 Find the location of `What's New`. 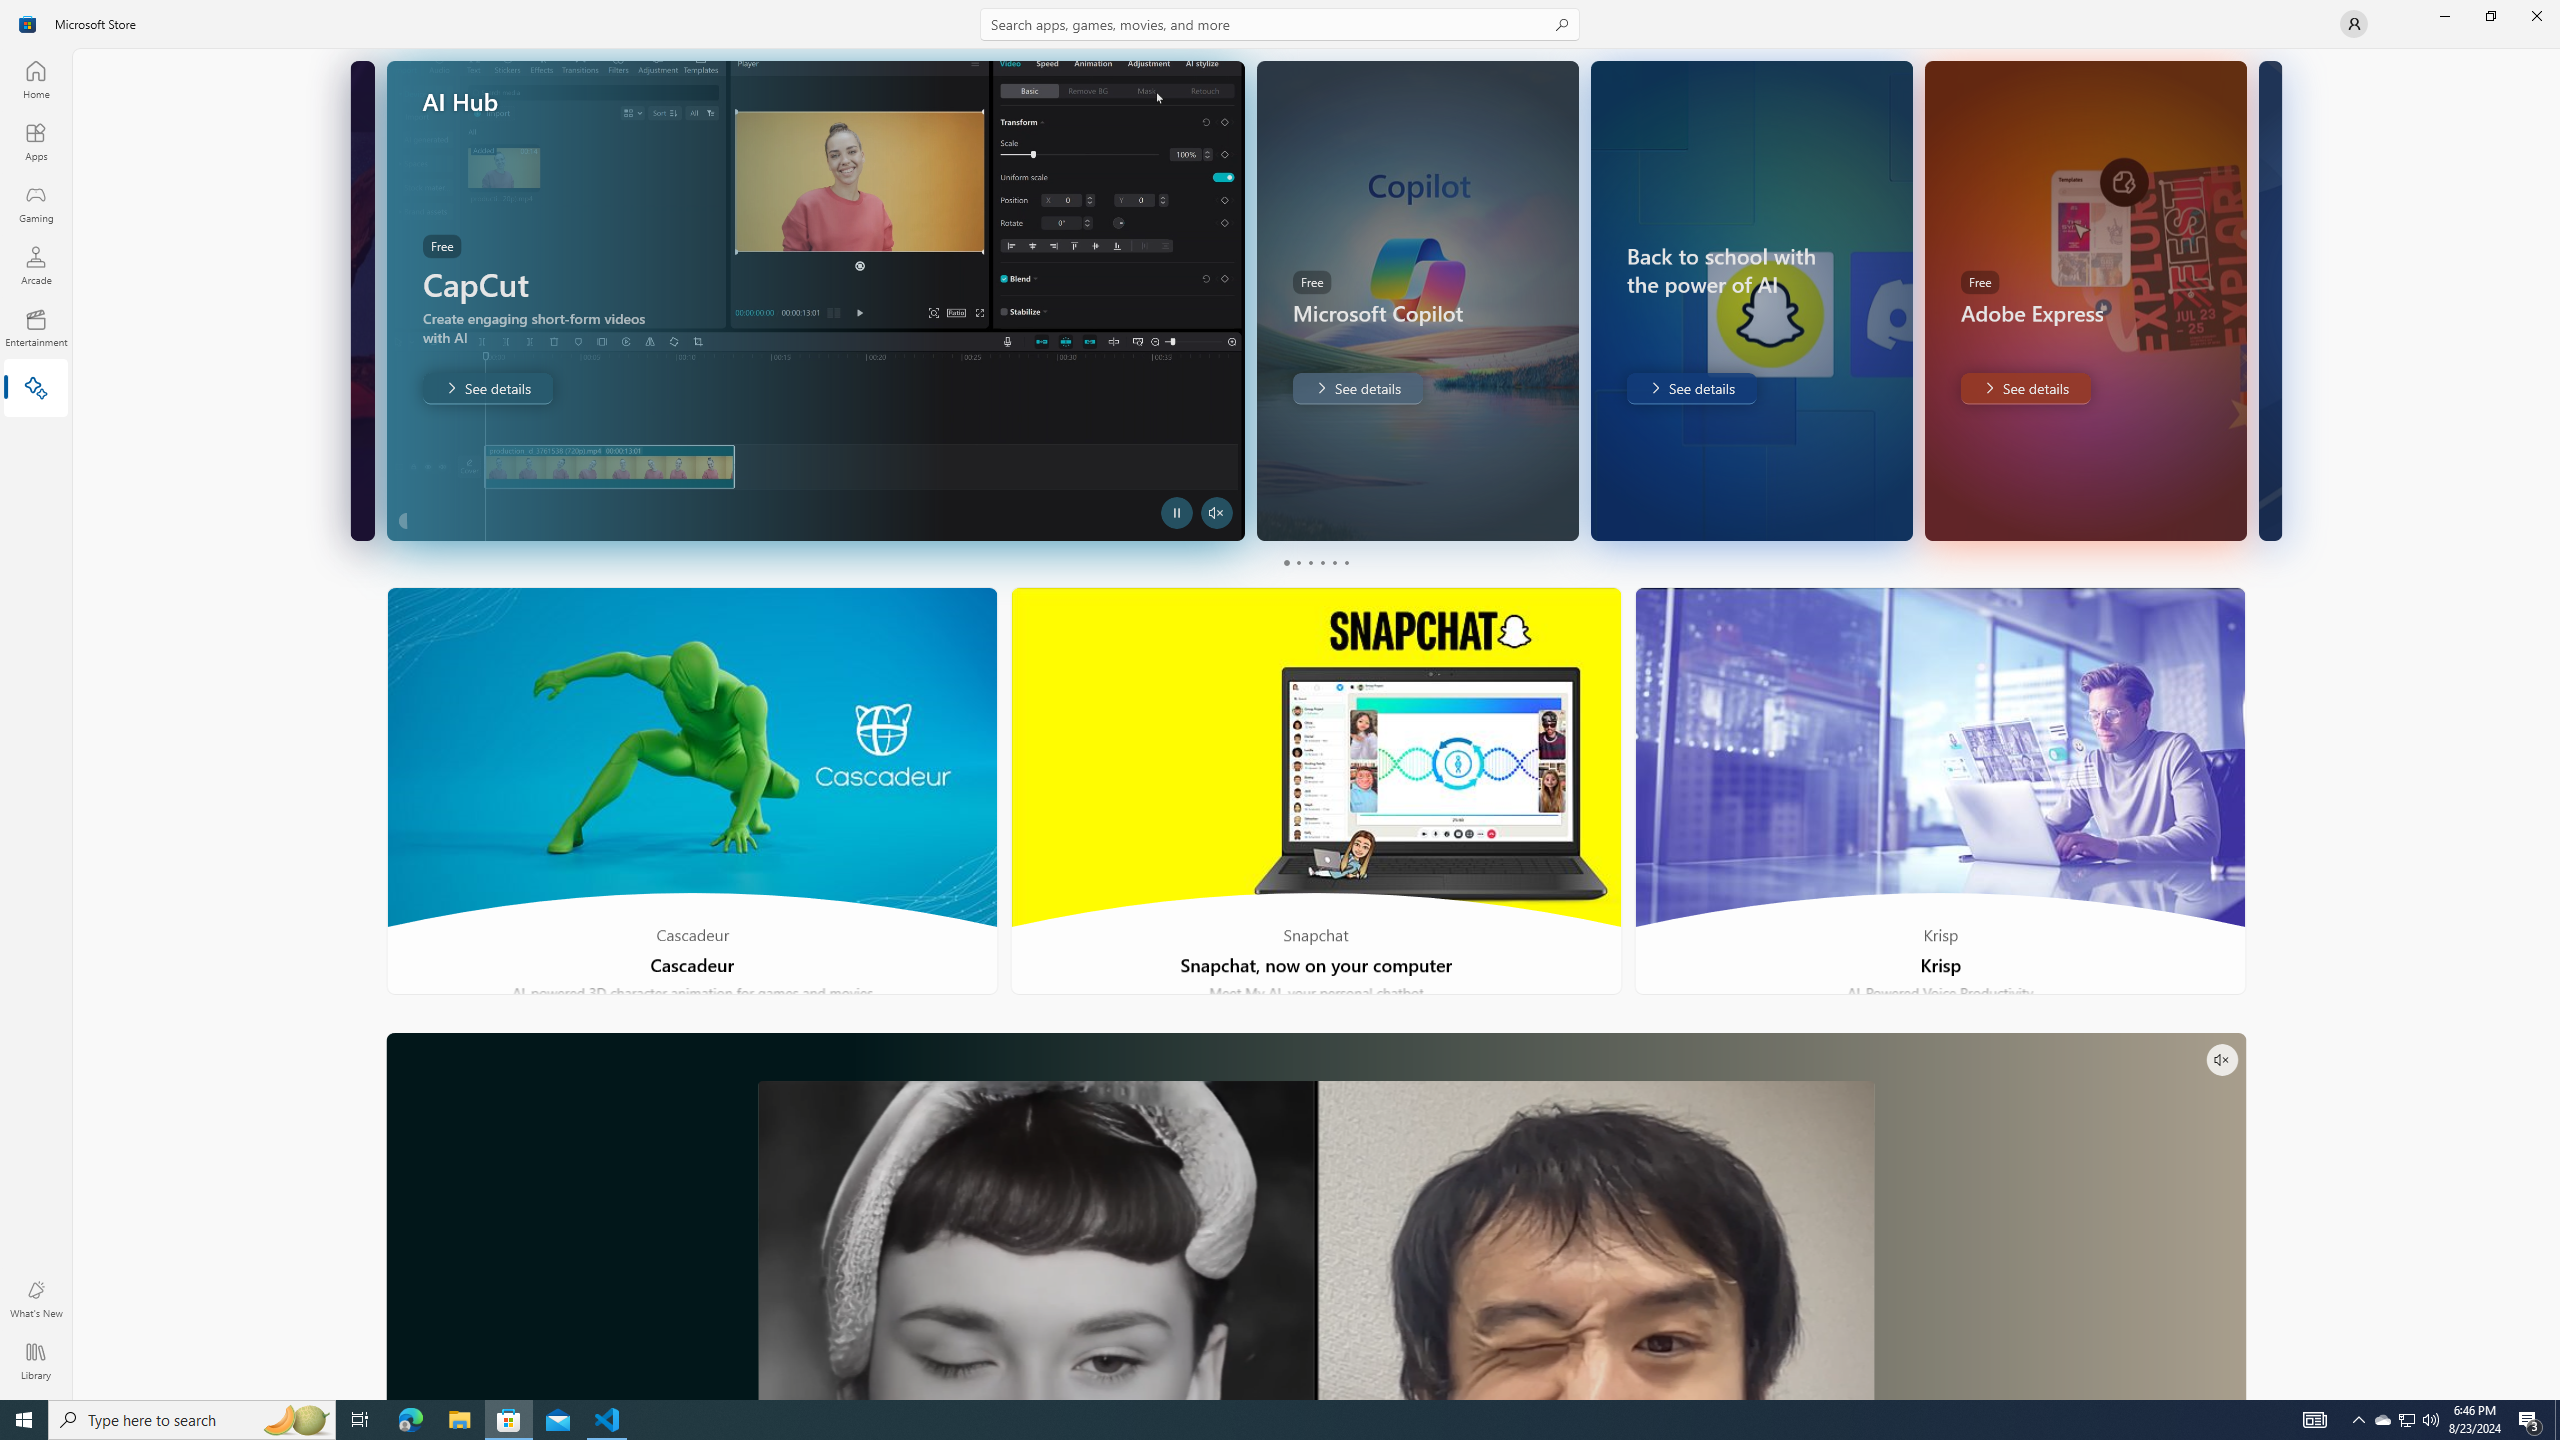

What's New is located at coordinates (36, 1299).